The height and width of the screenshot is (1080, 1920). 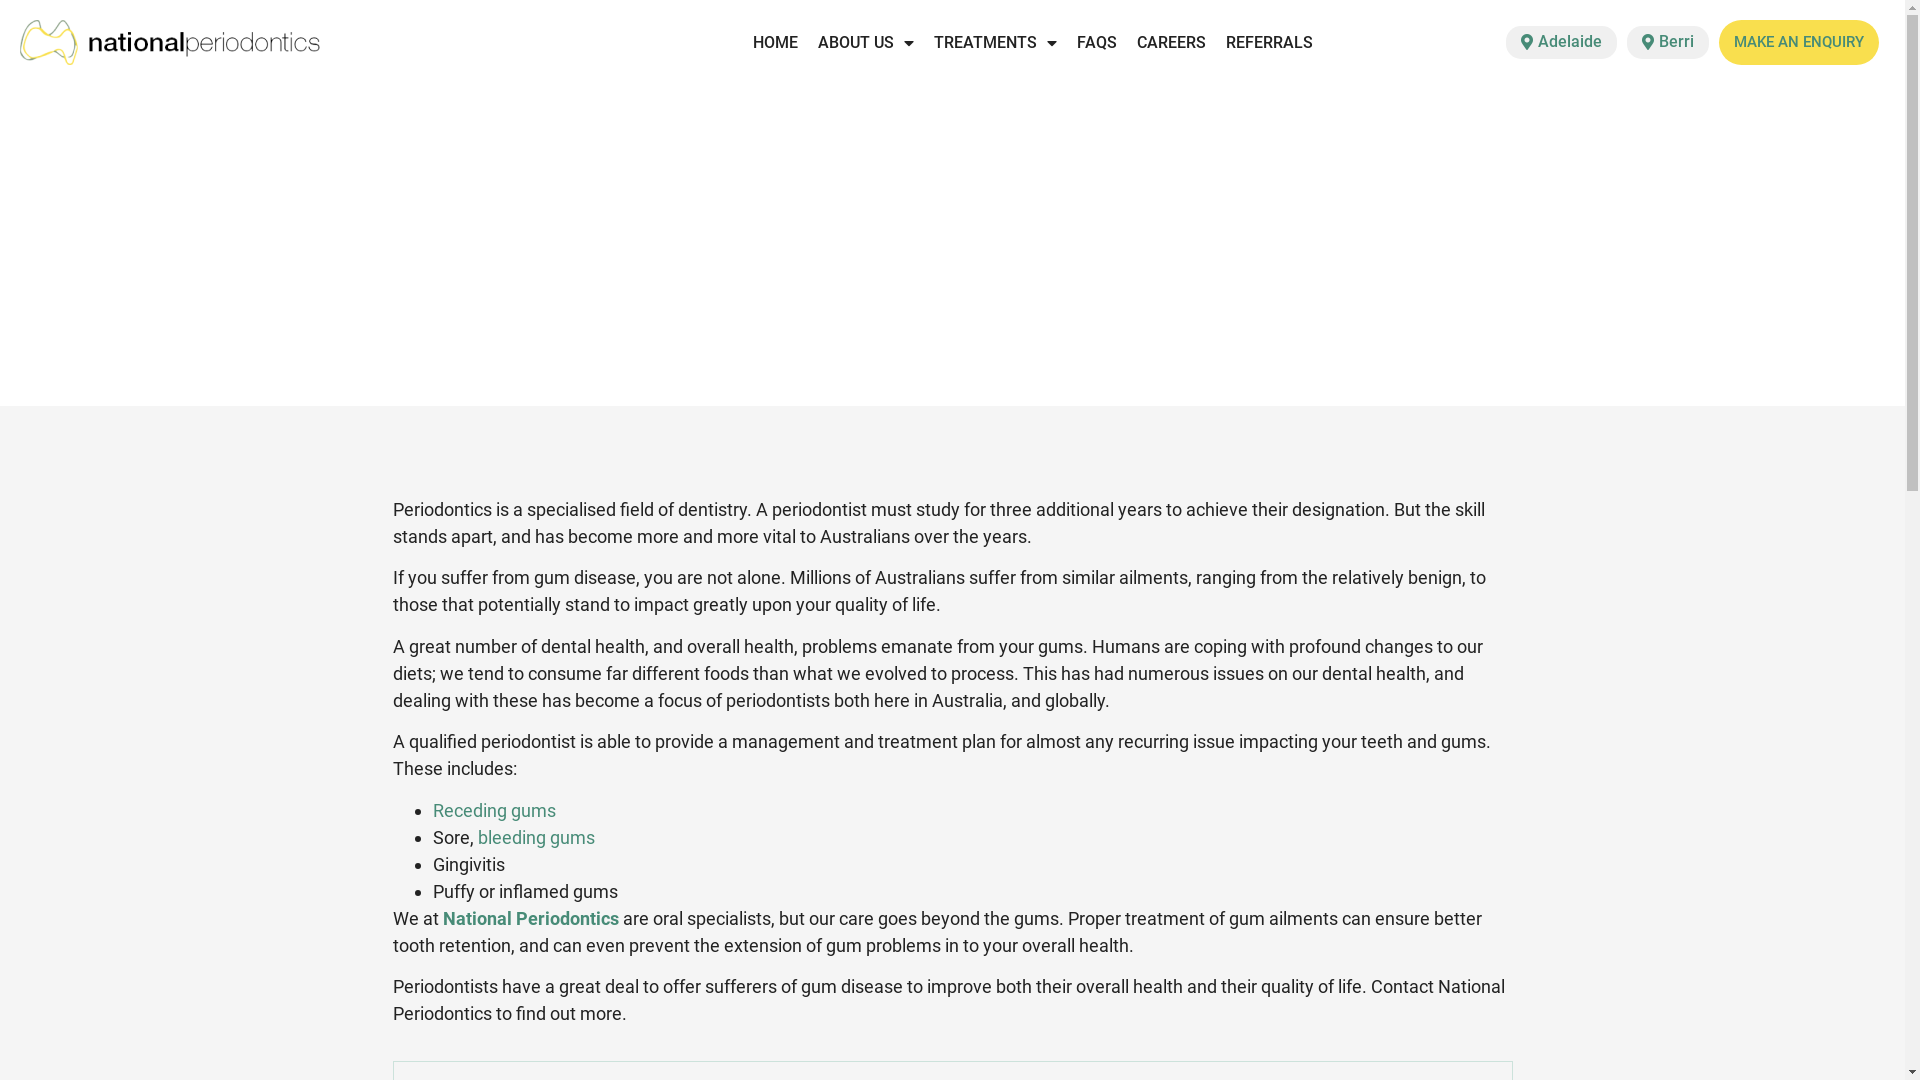 What do you see at coordinates (1562, 42) in the screenshot?
I see `Adelaide` at bounding box center [1562, 42].